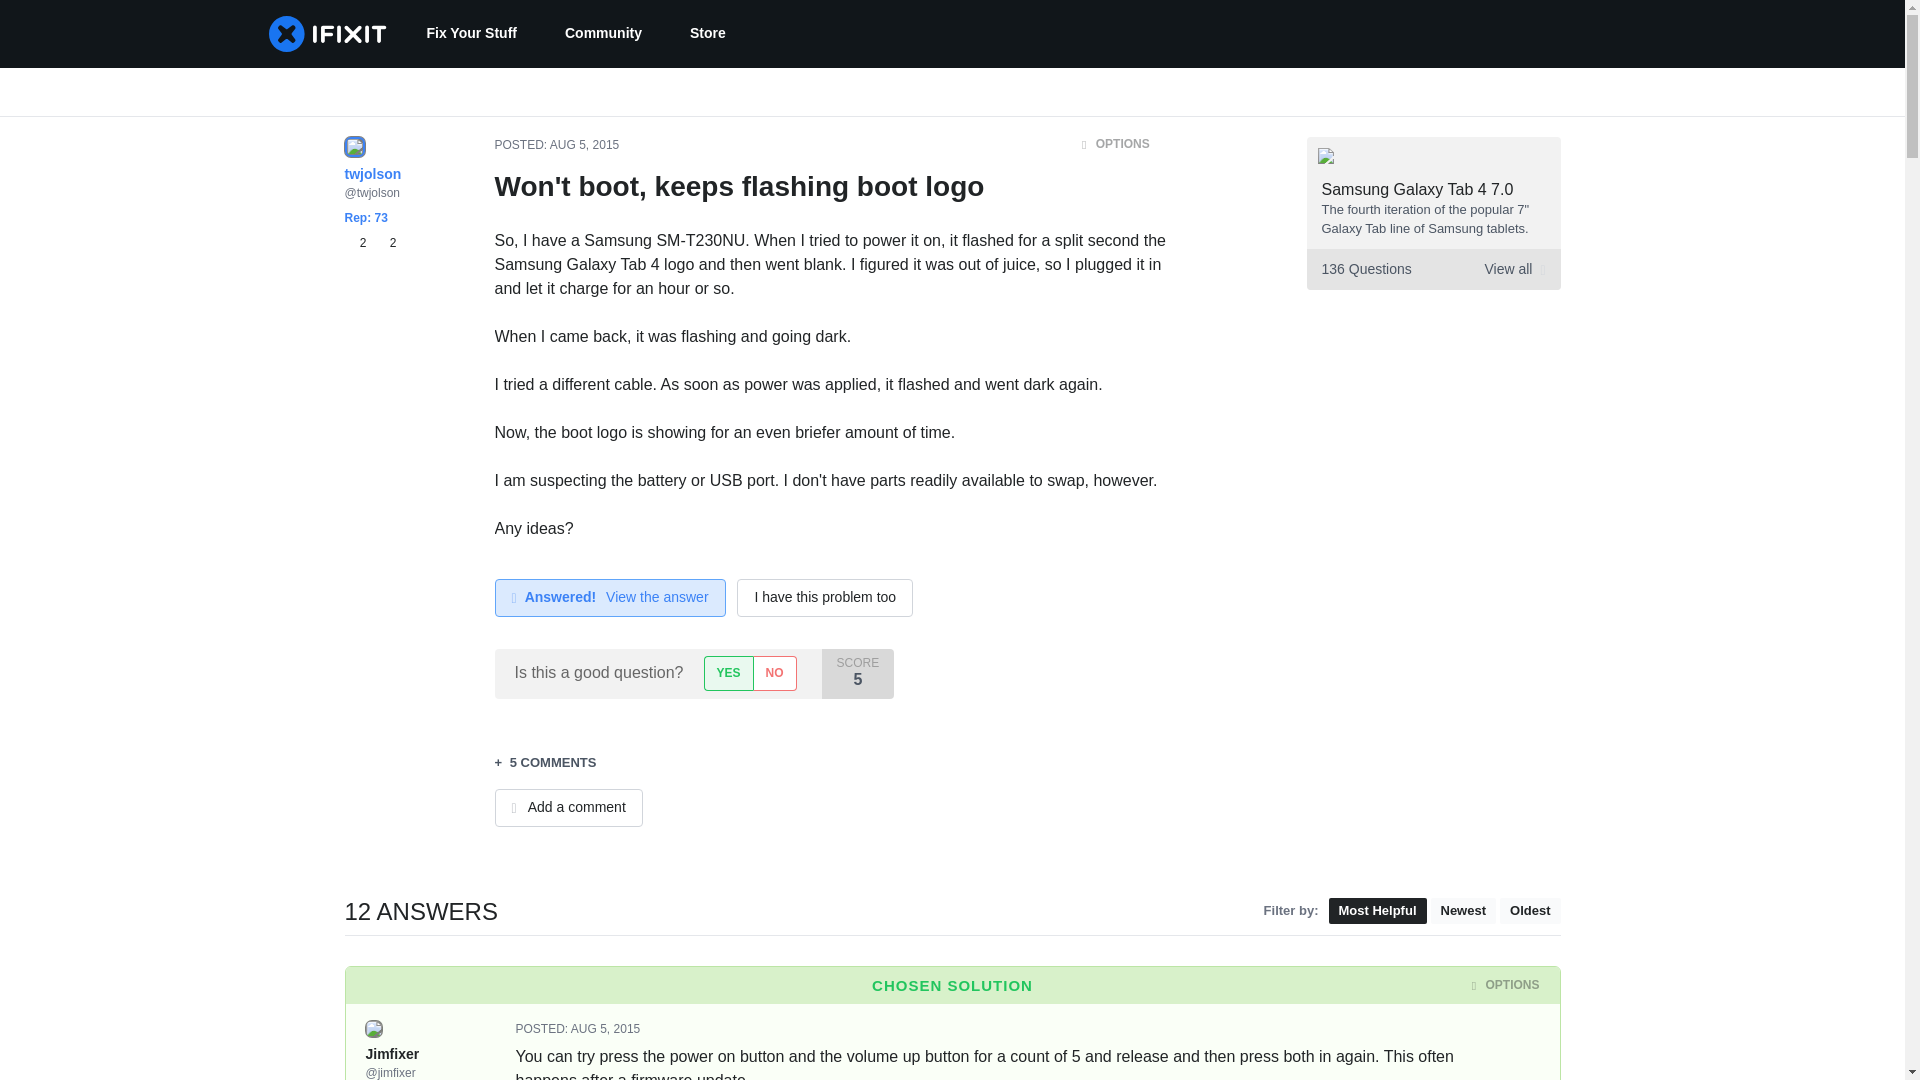 This screenshot has width=1920, height=1080. Describe the element at coordinates (609, 597) in the screenshot. I see `Wed, 05 Aug 2015 12:37:48 -0700` at that location.